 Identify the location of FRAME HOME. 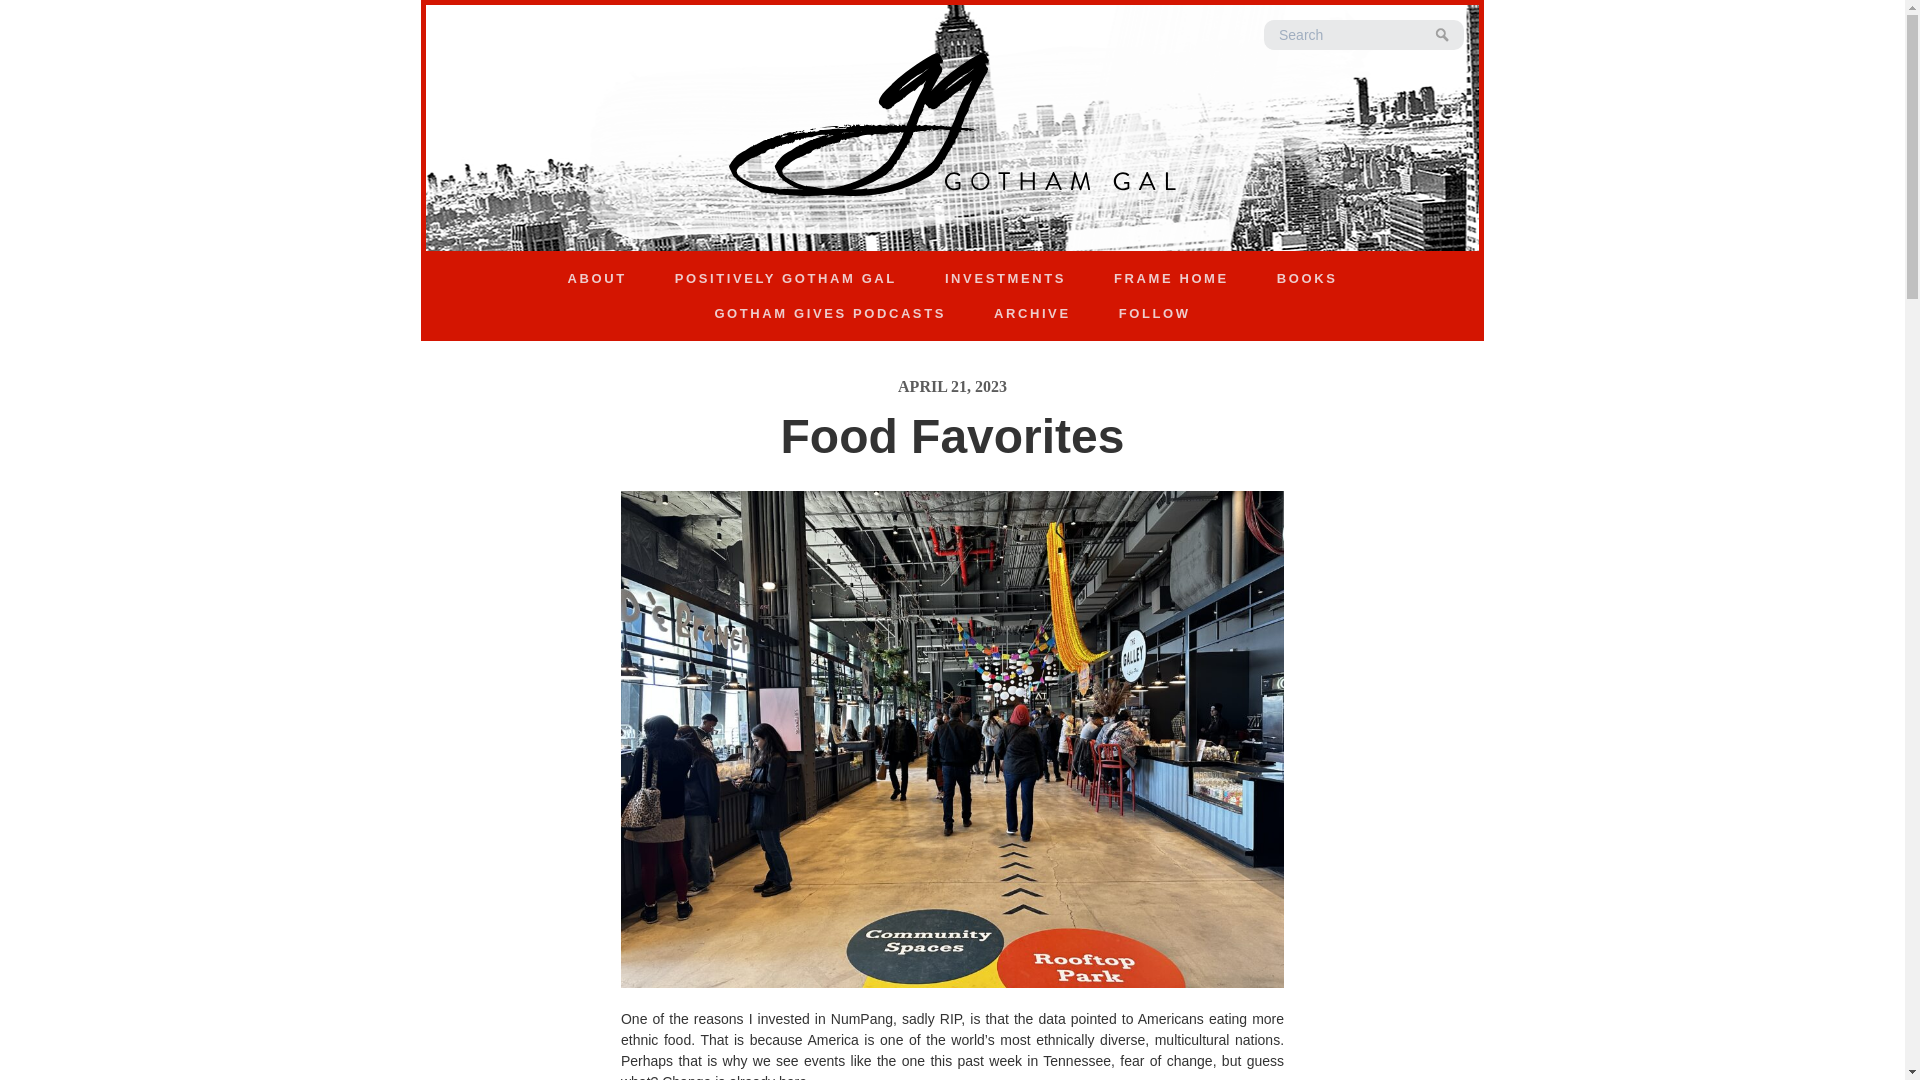
(1172, 278).